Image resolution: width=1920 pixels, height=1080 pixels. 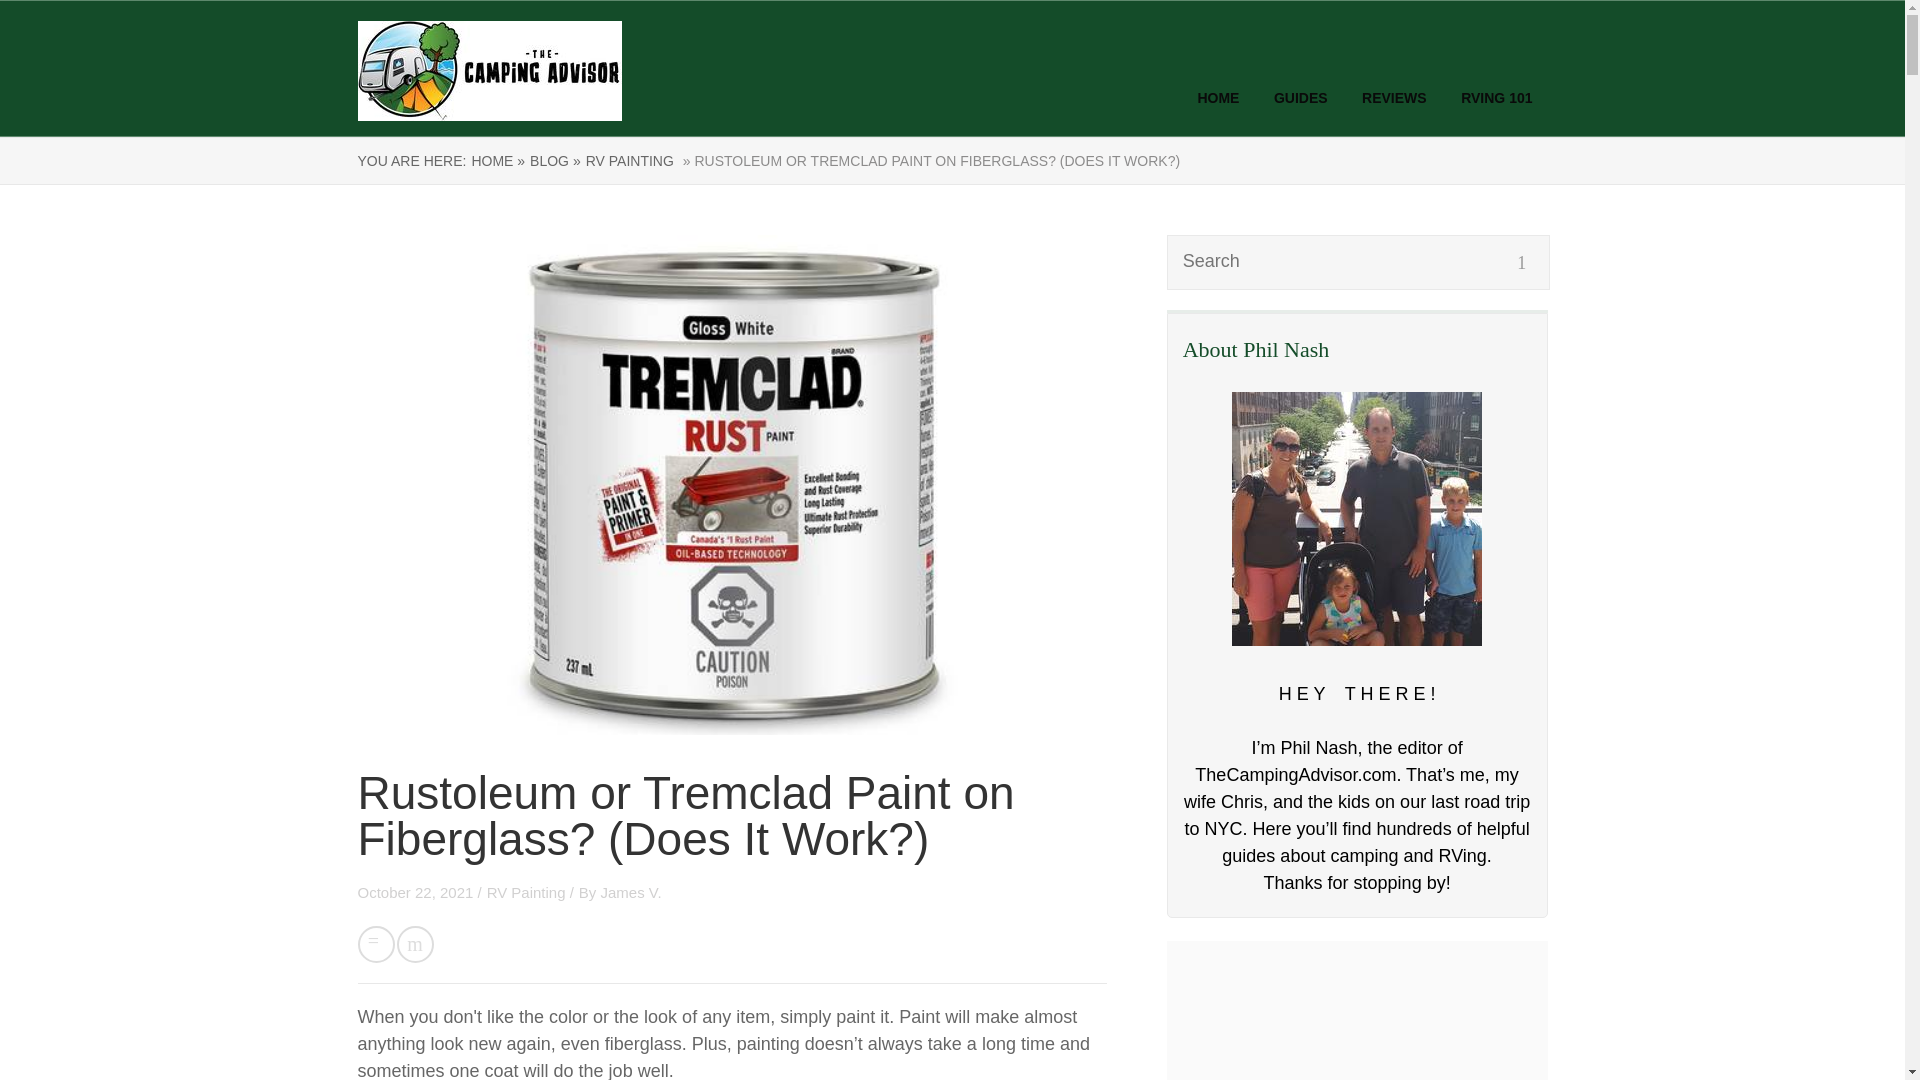 I want to click on HOME, so click(x=1217, y=97).